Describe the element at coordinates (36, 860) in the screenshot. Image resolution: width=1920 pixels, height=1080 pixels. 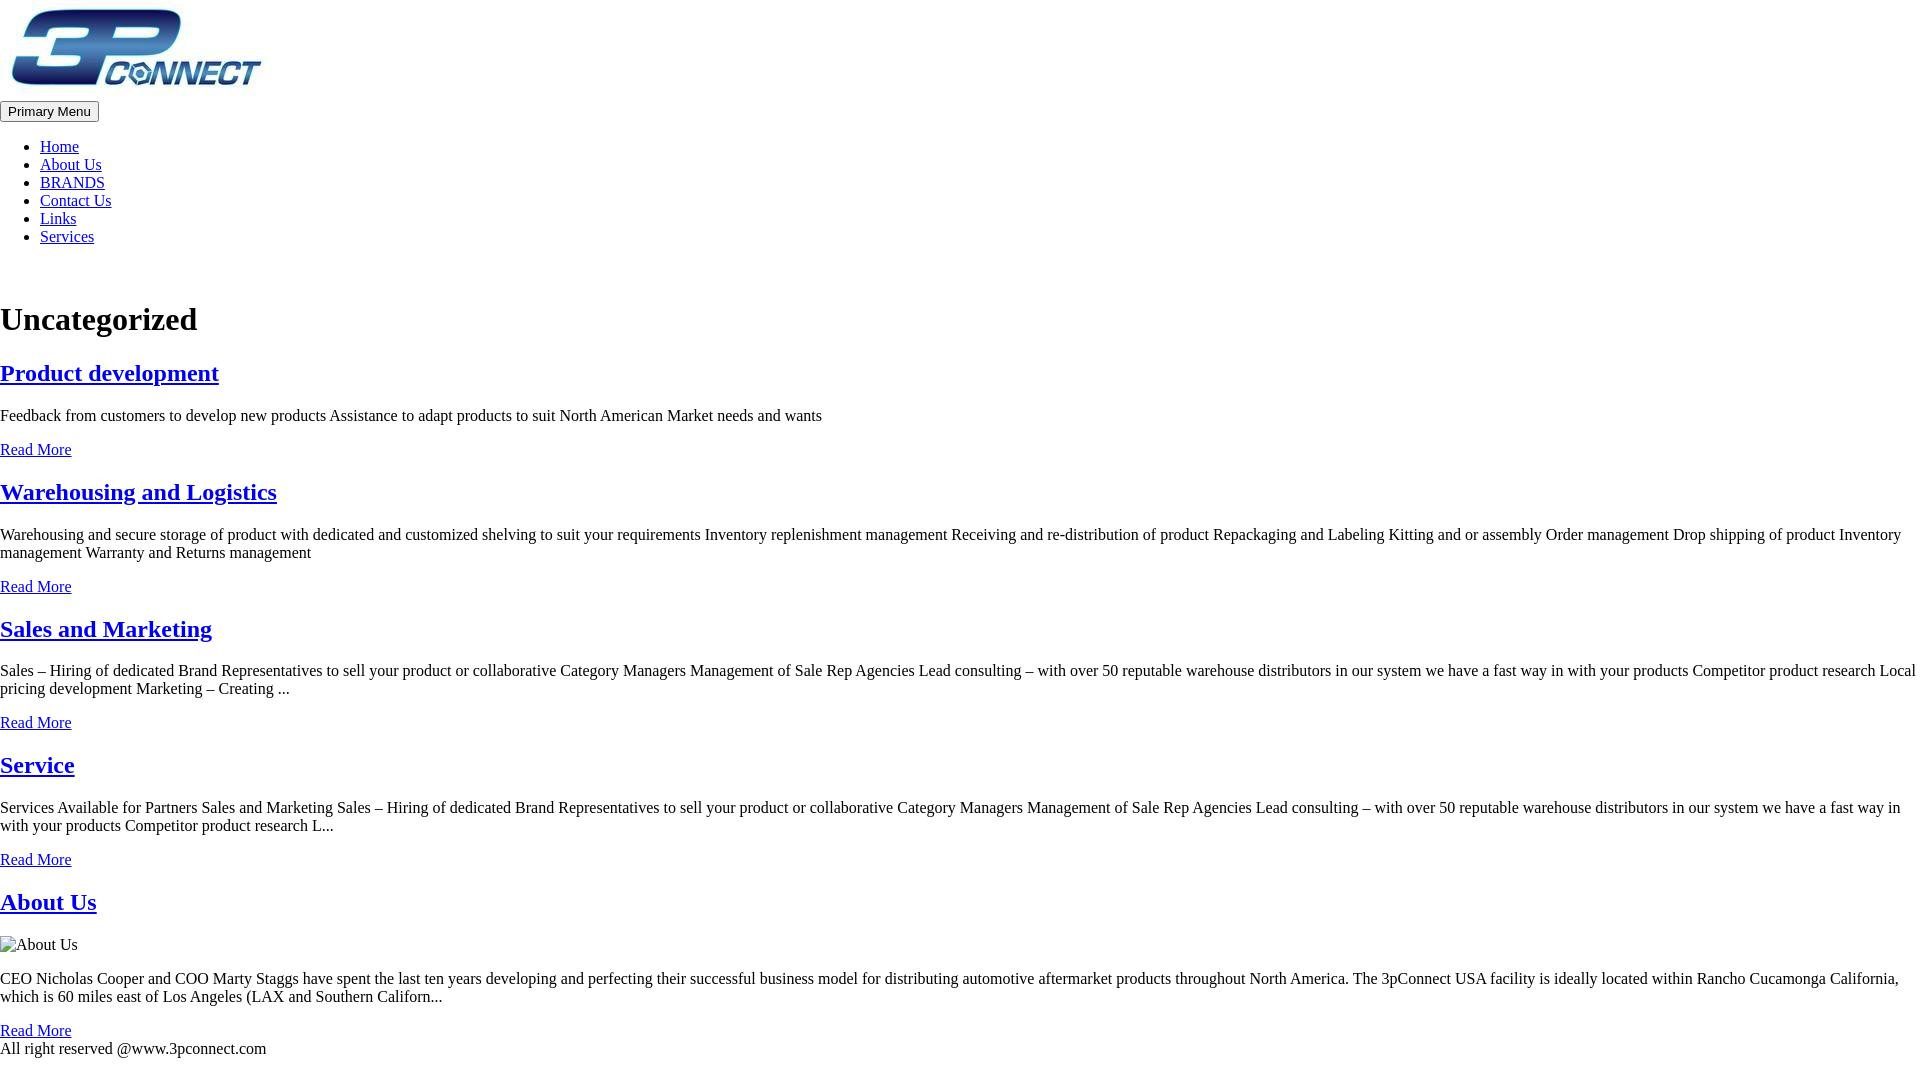
I see `Read More` at that location.